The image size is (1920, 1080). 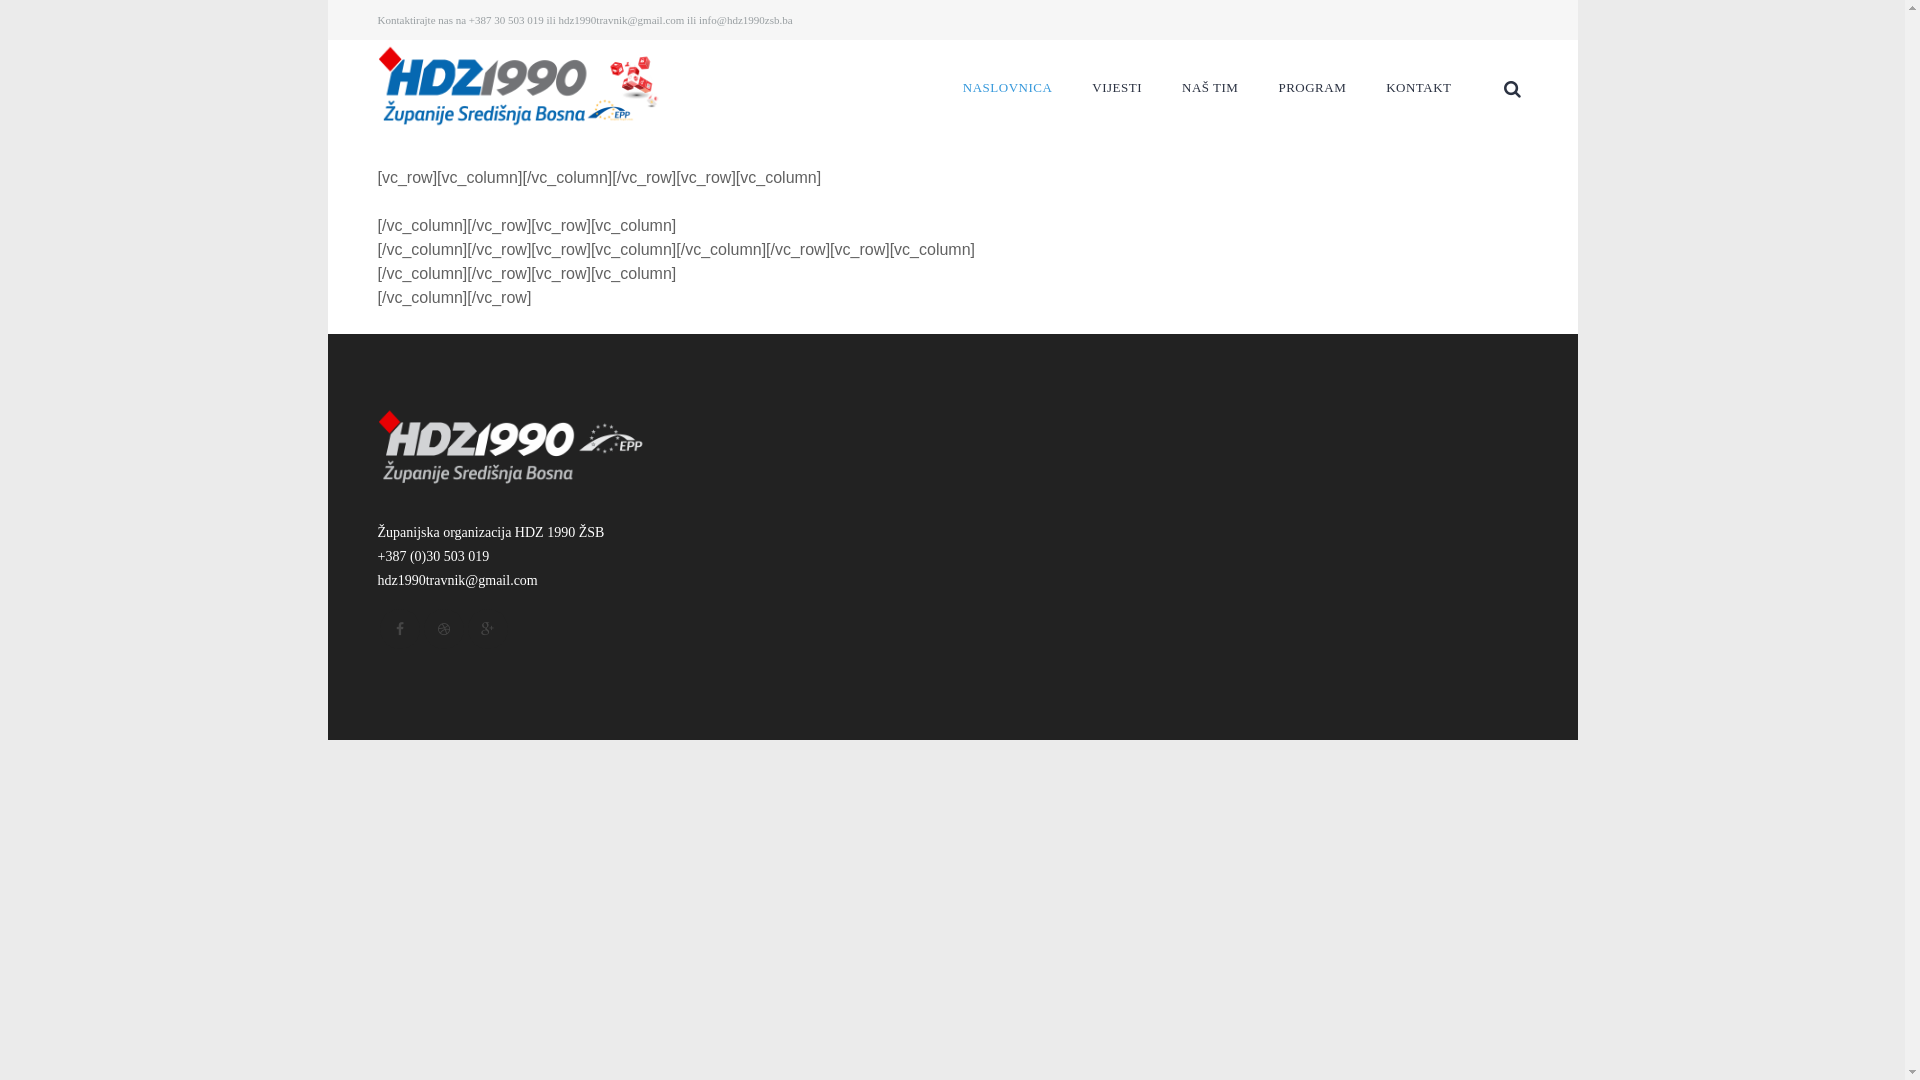 I want to click on VIJESTI, so click(x=1117, y=88).